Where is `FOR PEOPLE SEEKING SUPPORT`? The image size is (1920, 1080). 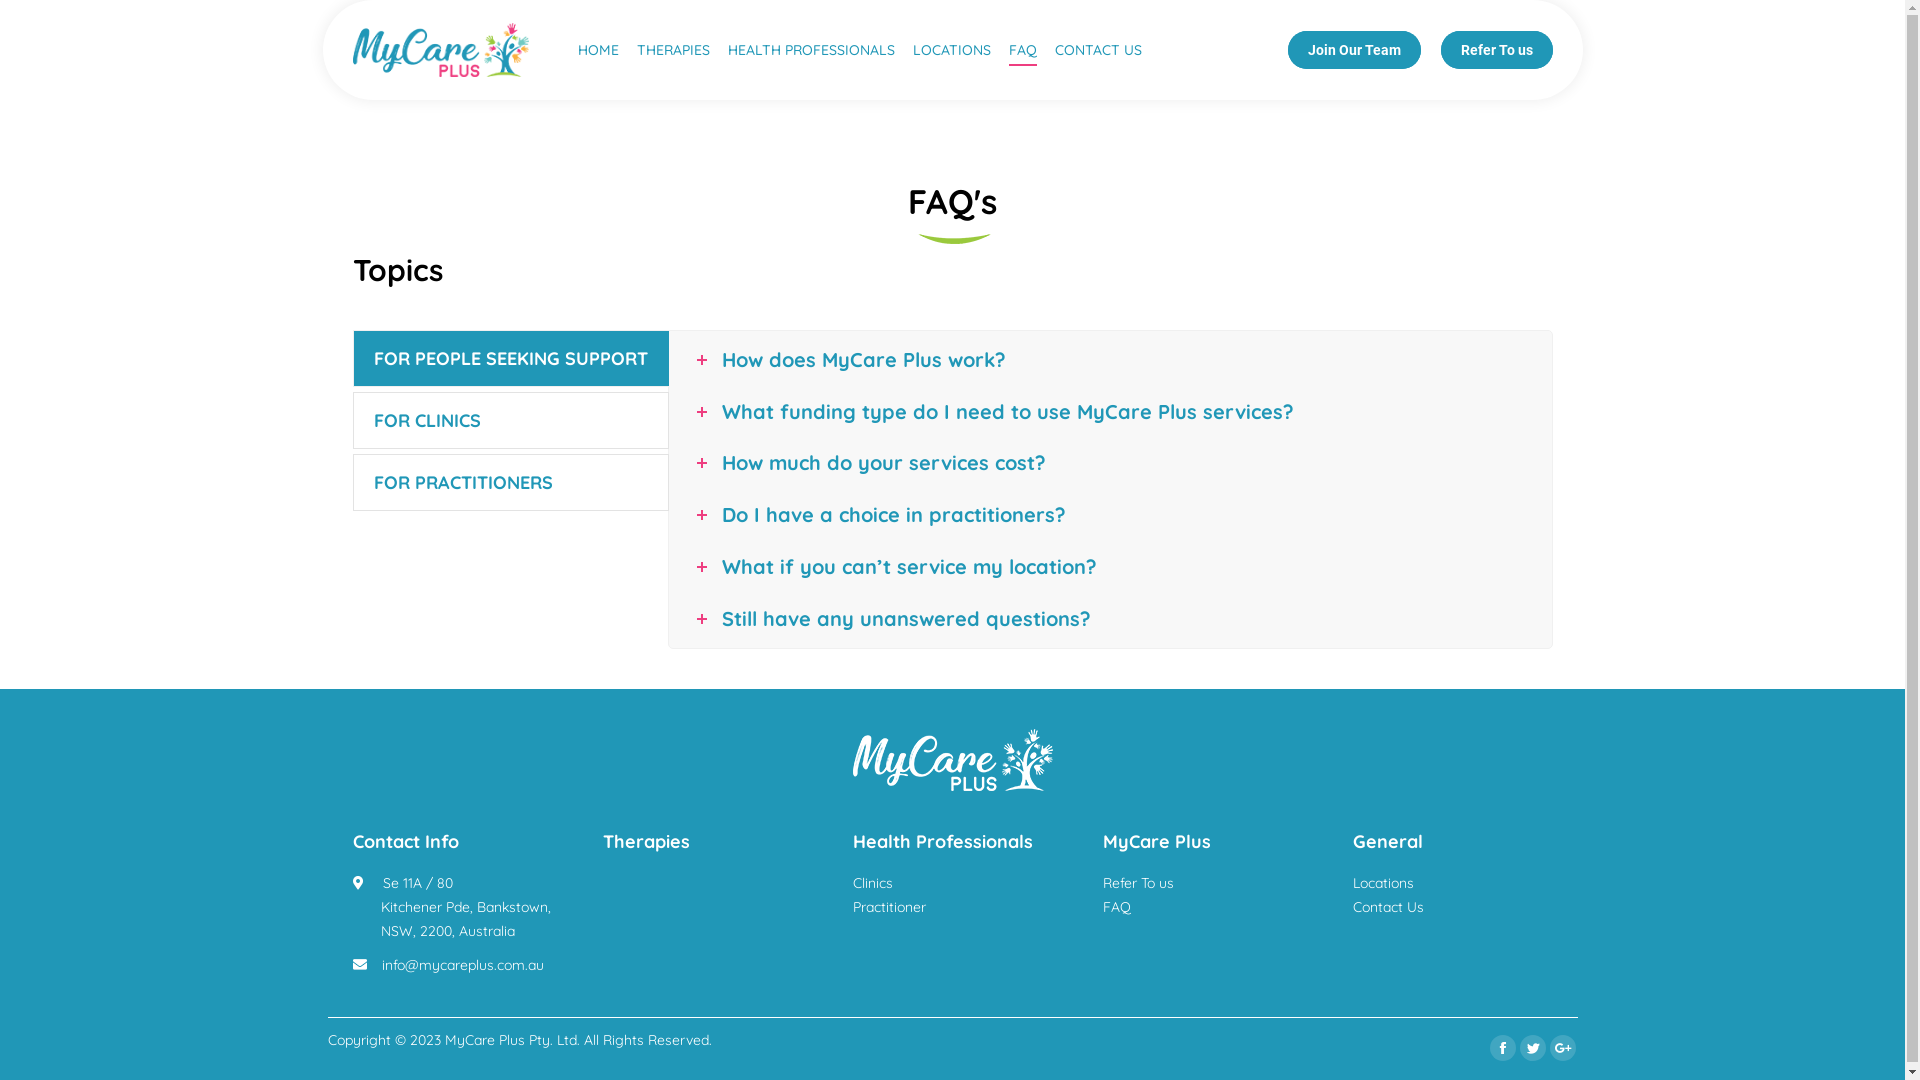 FOR PEOPLE SEEKING SUPPORT is located at coordinates (510, 358).